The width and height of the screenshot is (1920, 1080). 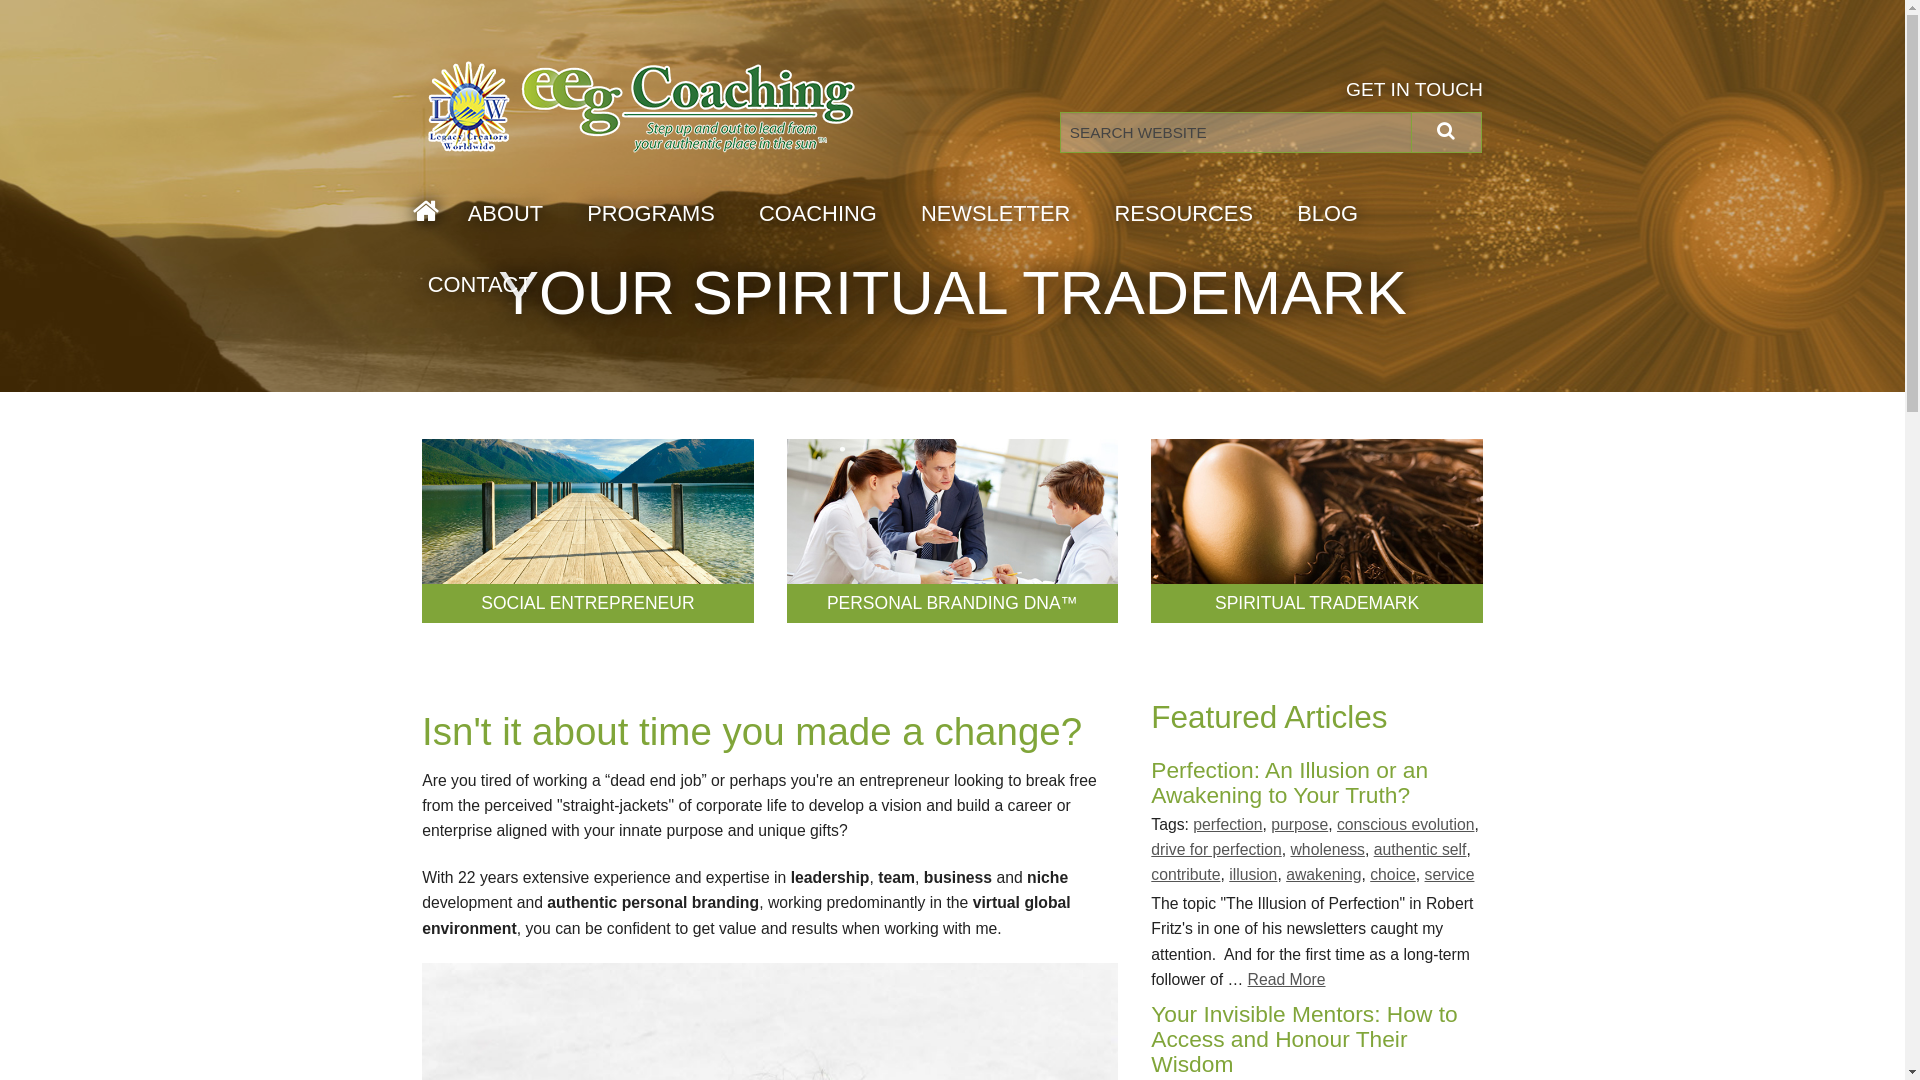 What do you see at coordinates (1186, 874) in the screenshot?
I see `contribute` at bounding box center [1186, 874].